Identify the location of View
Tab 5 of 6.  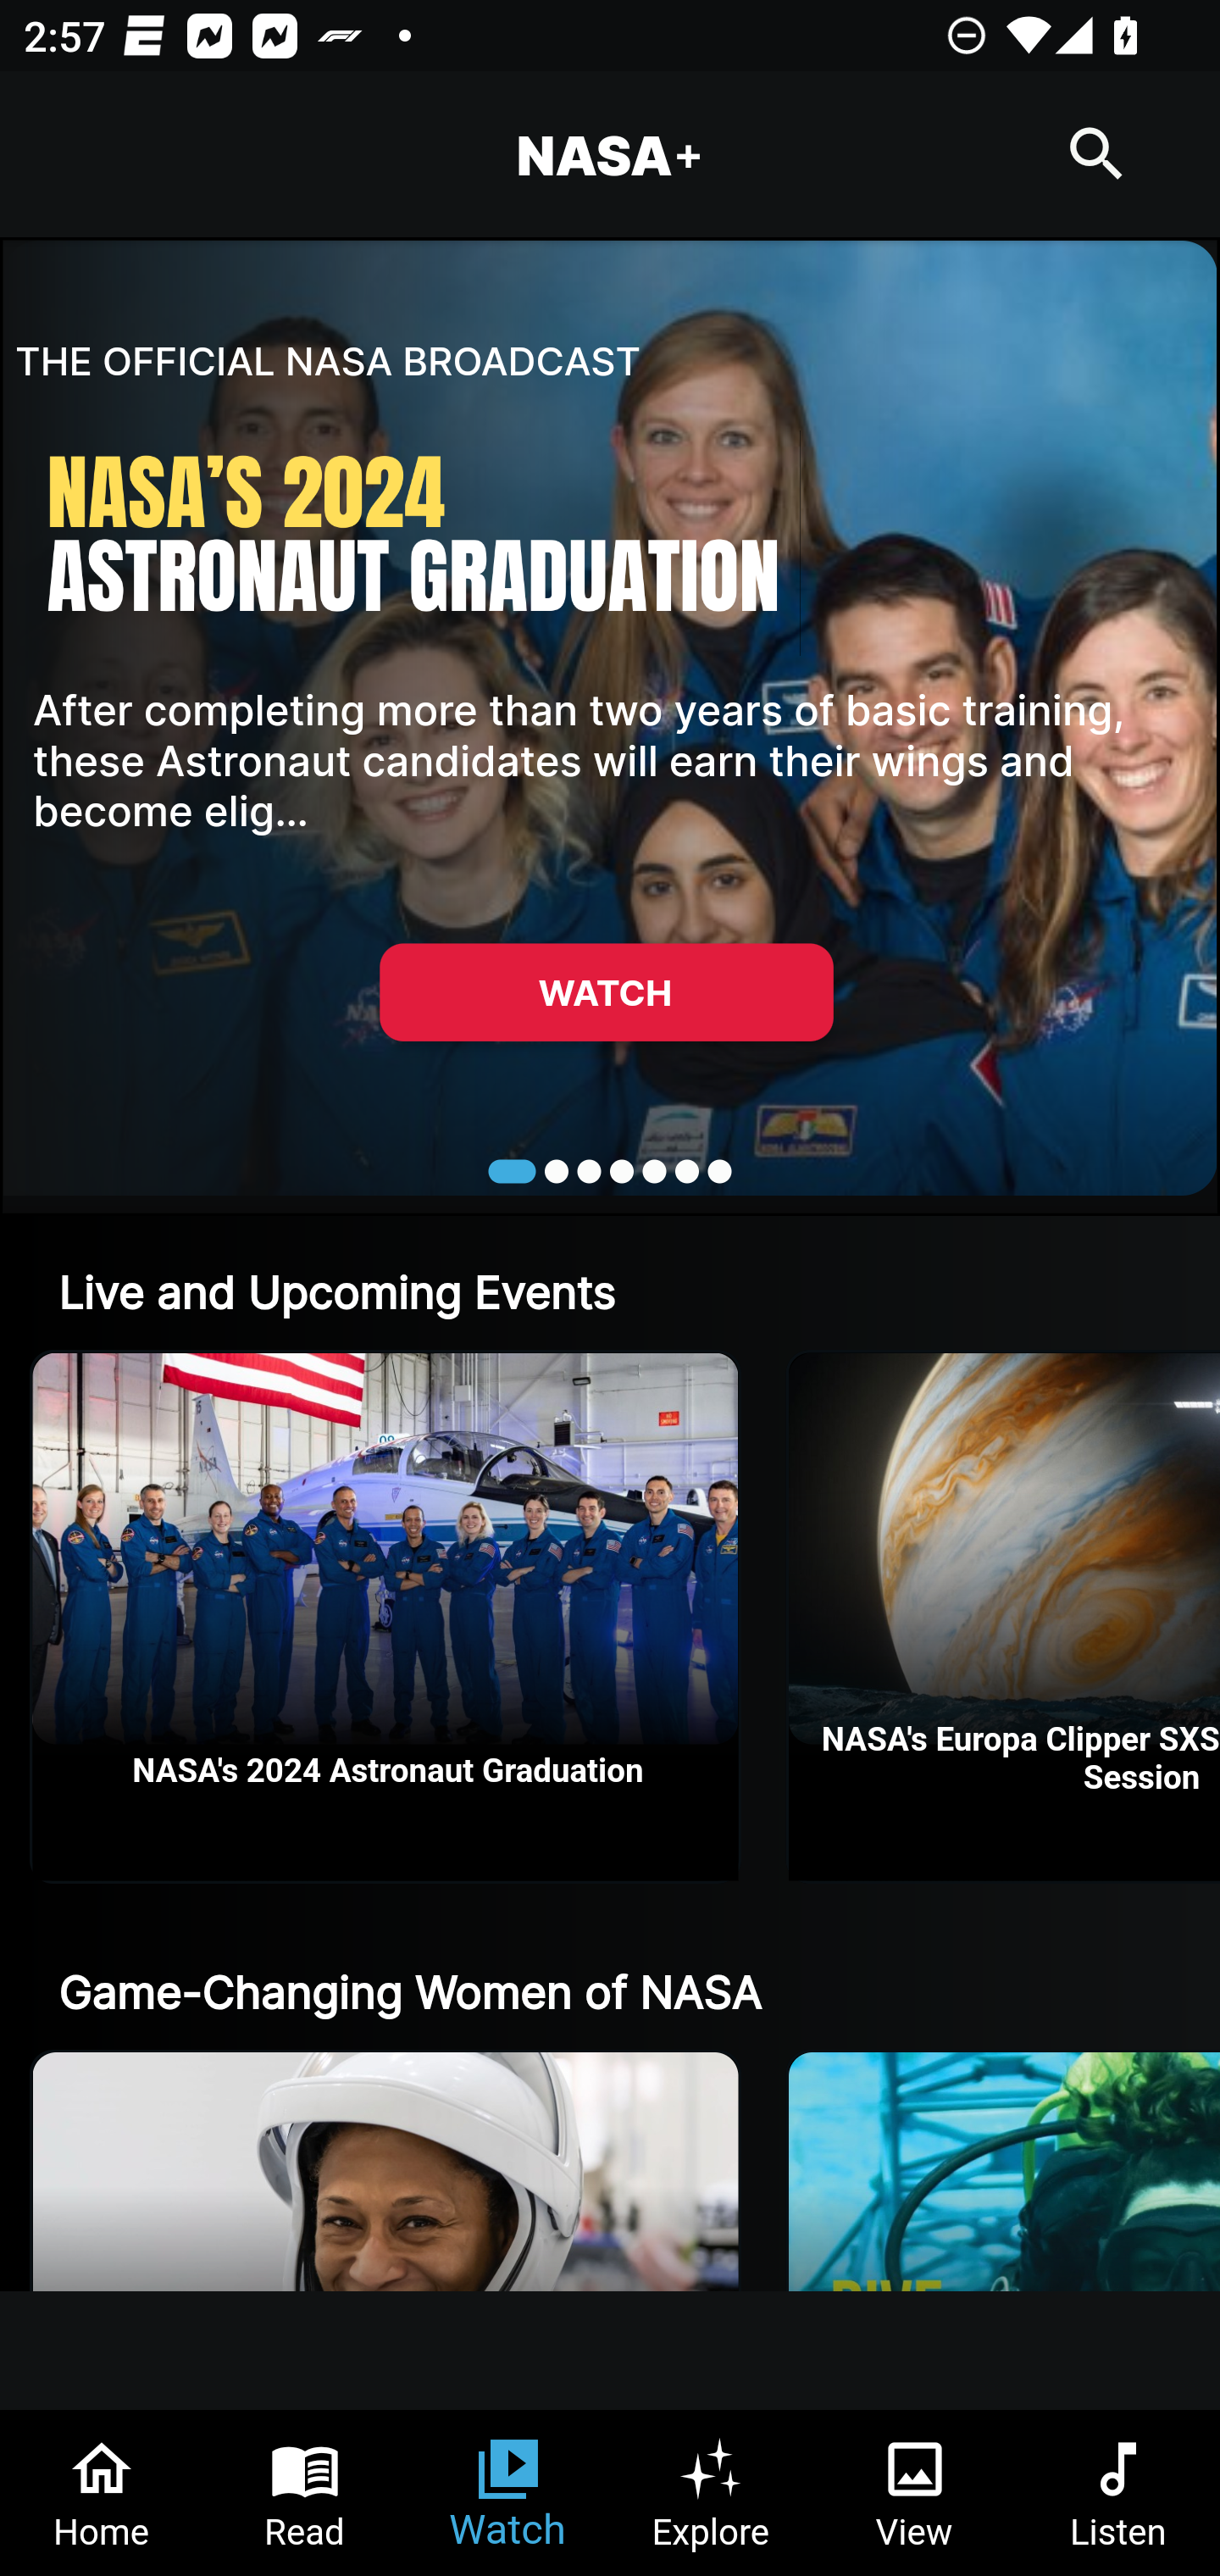
(915, 2493).